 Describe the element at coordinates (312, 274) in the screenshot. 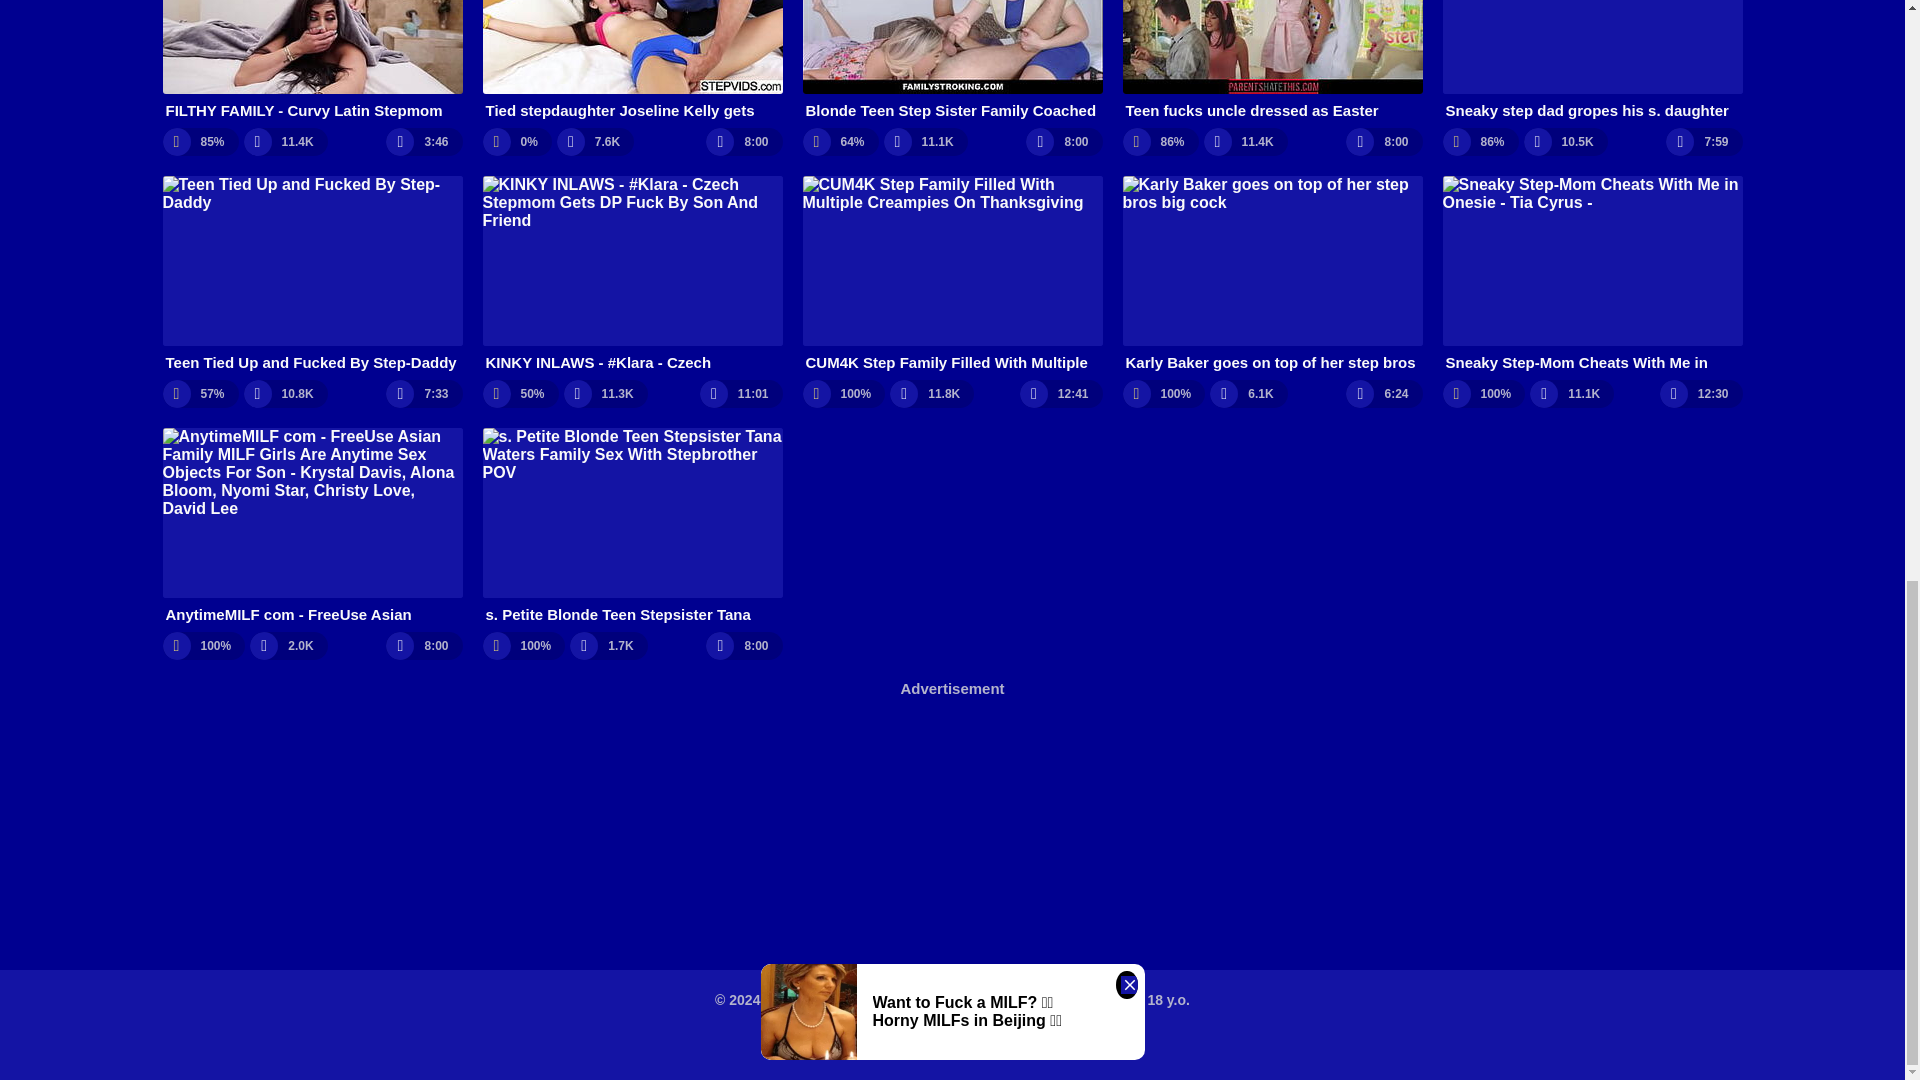

I see `Teen Tied Up and Fucked By Step-Daddy` at that location.